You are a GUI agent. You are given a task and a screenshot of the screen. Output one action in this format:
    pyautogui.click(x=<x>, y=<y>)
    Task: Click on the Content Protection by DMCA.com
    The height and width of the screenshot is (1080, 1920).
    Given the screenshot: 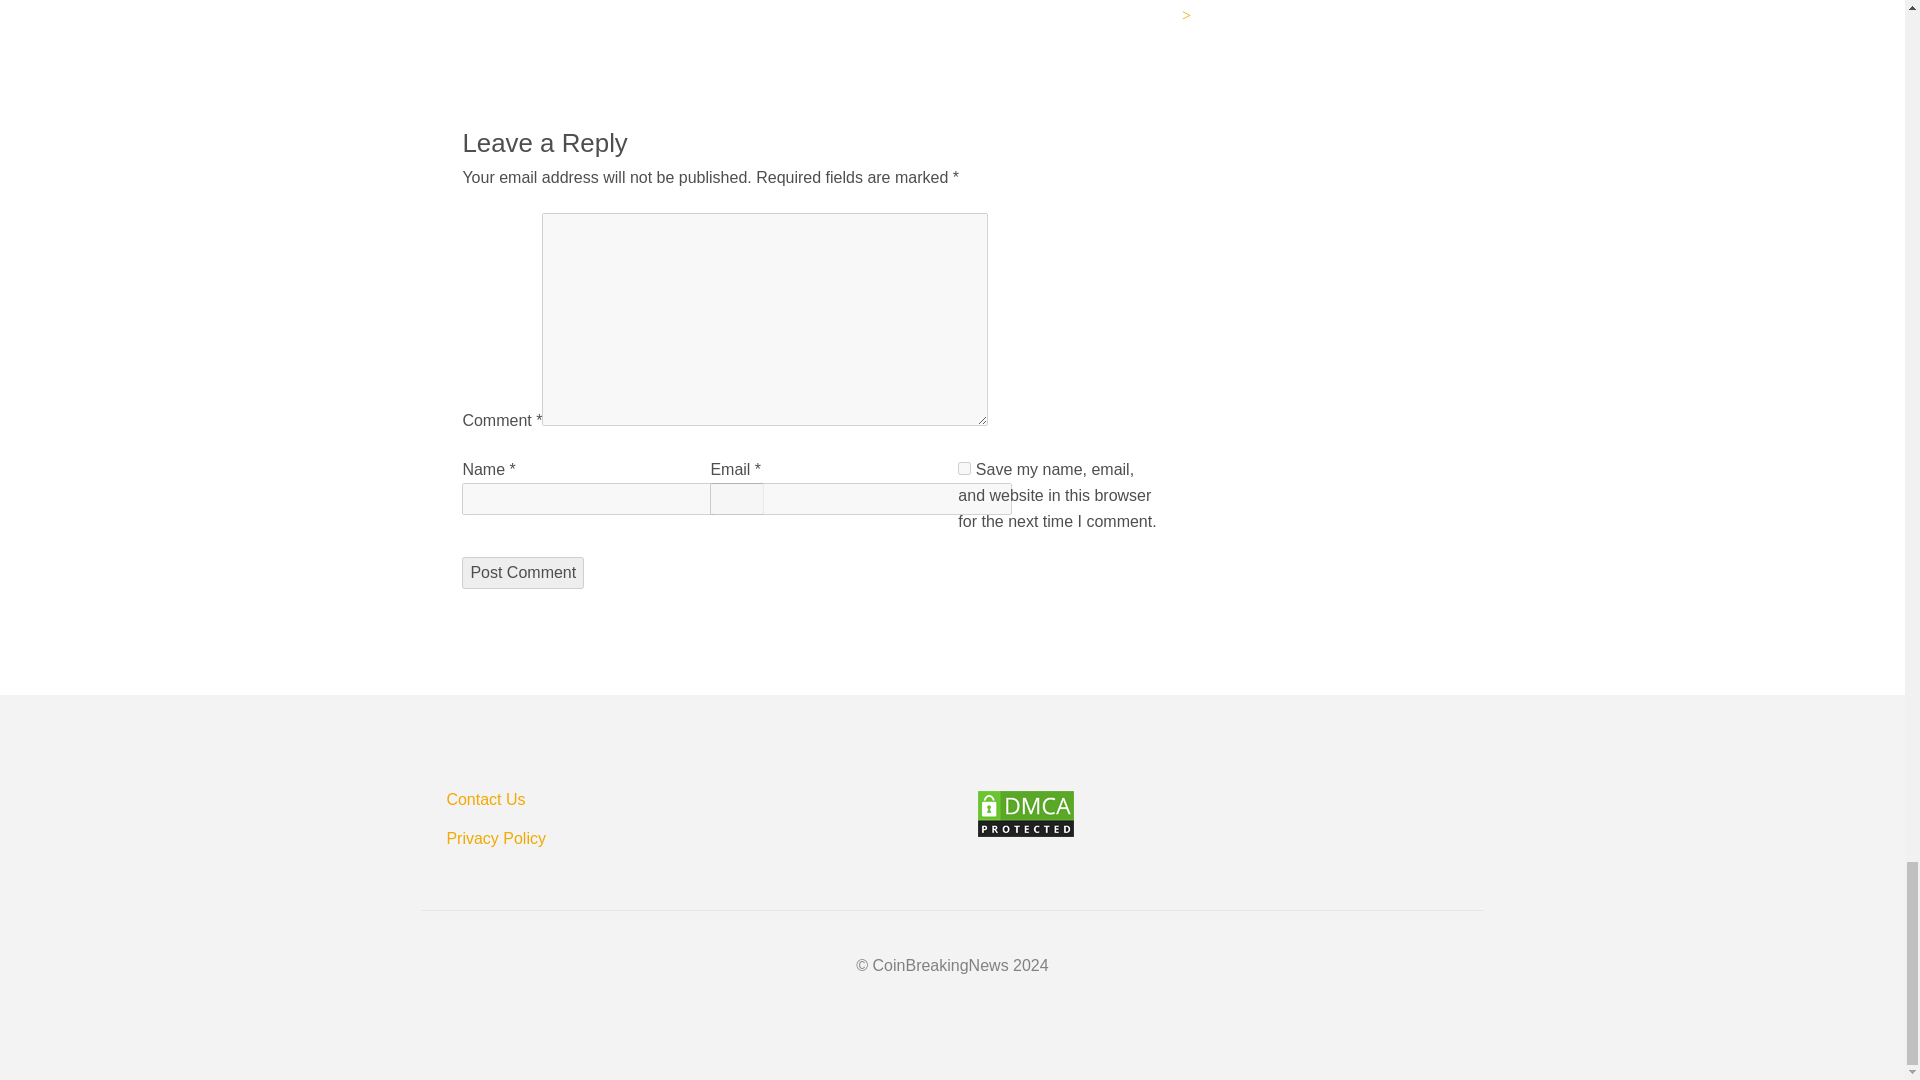 What is the action you would take?
    pyautogui.click(x=1230, y=814)
    